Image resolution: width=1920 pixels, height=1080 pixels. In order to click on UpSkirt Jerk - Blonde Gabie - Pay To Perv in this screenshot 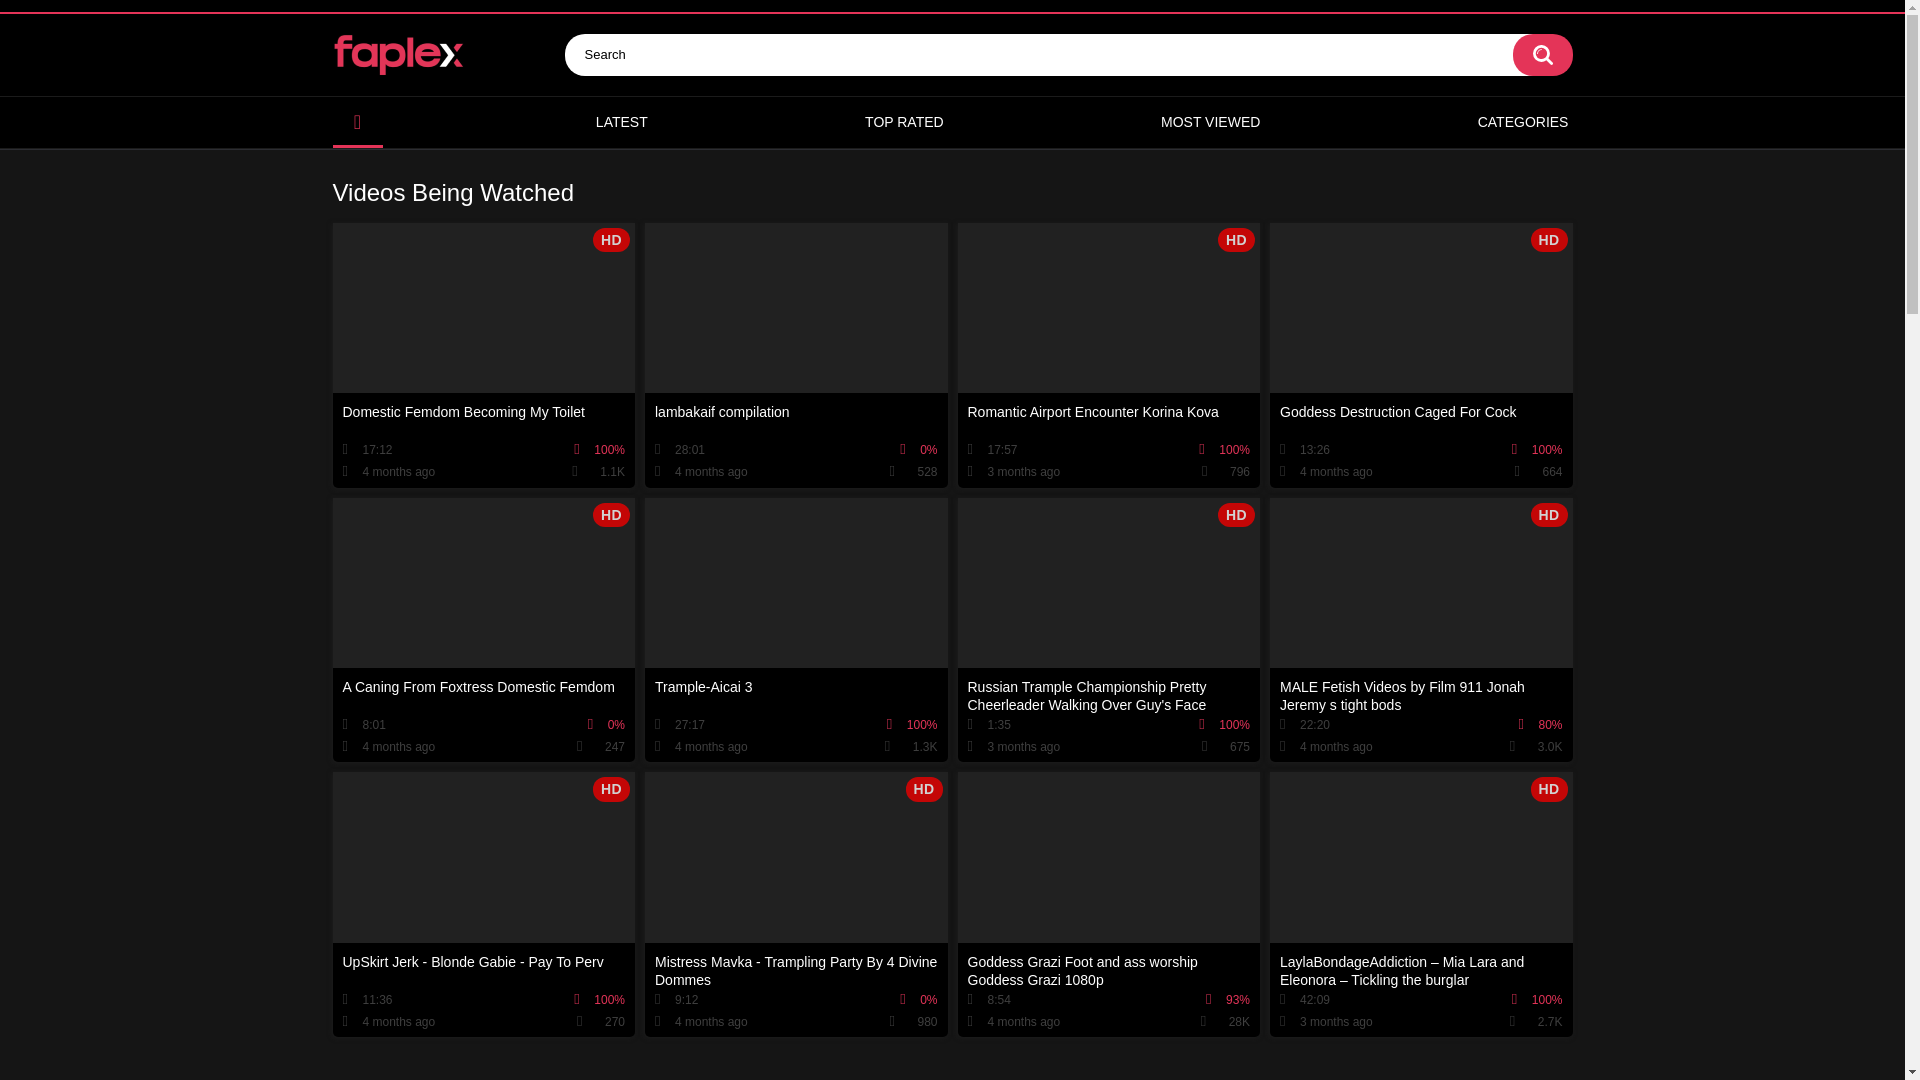, I will do `click(484, 904)`.